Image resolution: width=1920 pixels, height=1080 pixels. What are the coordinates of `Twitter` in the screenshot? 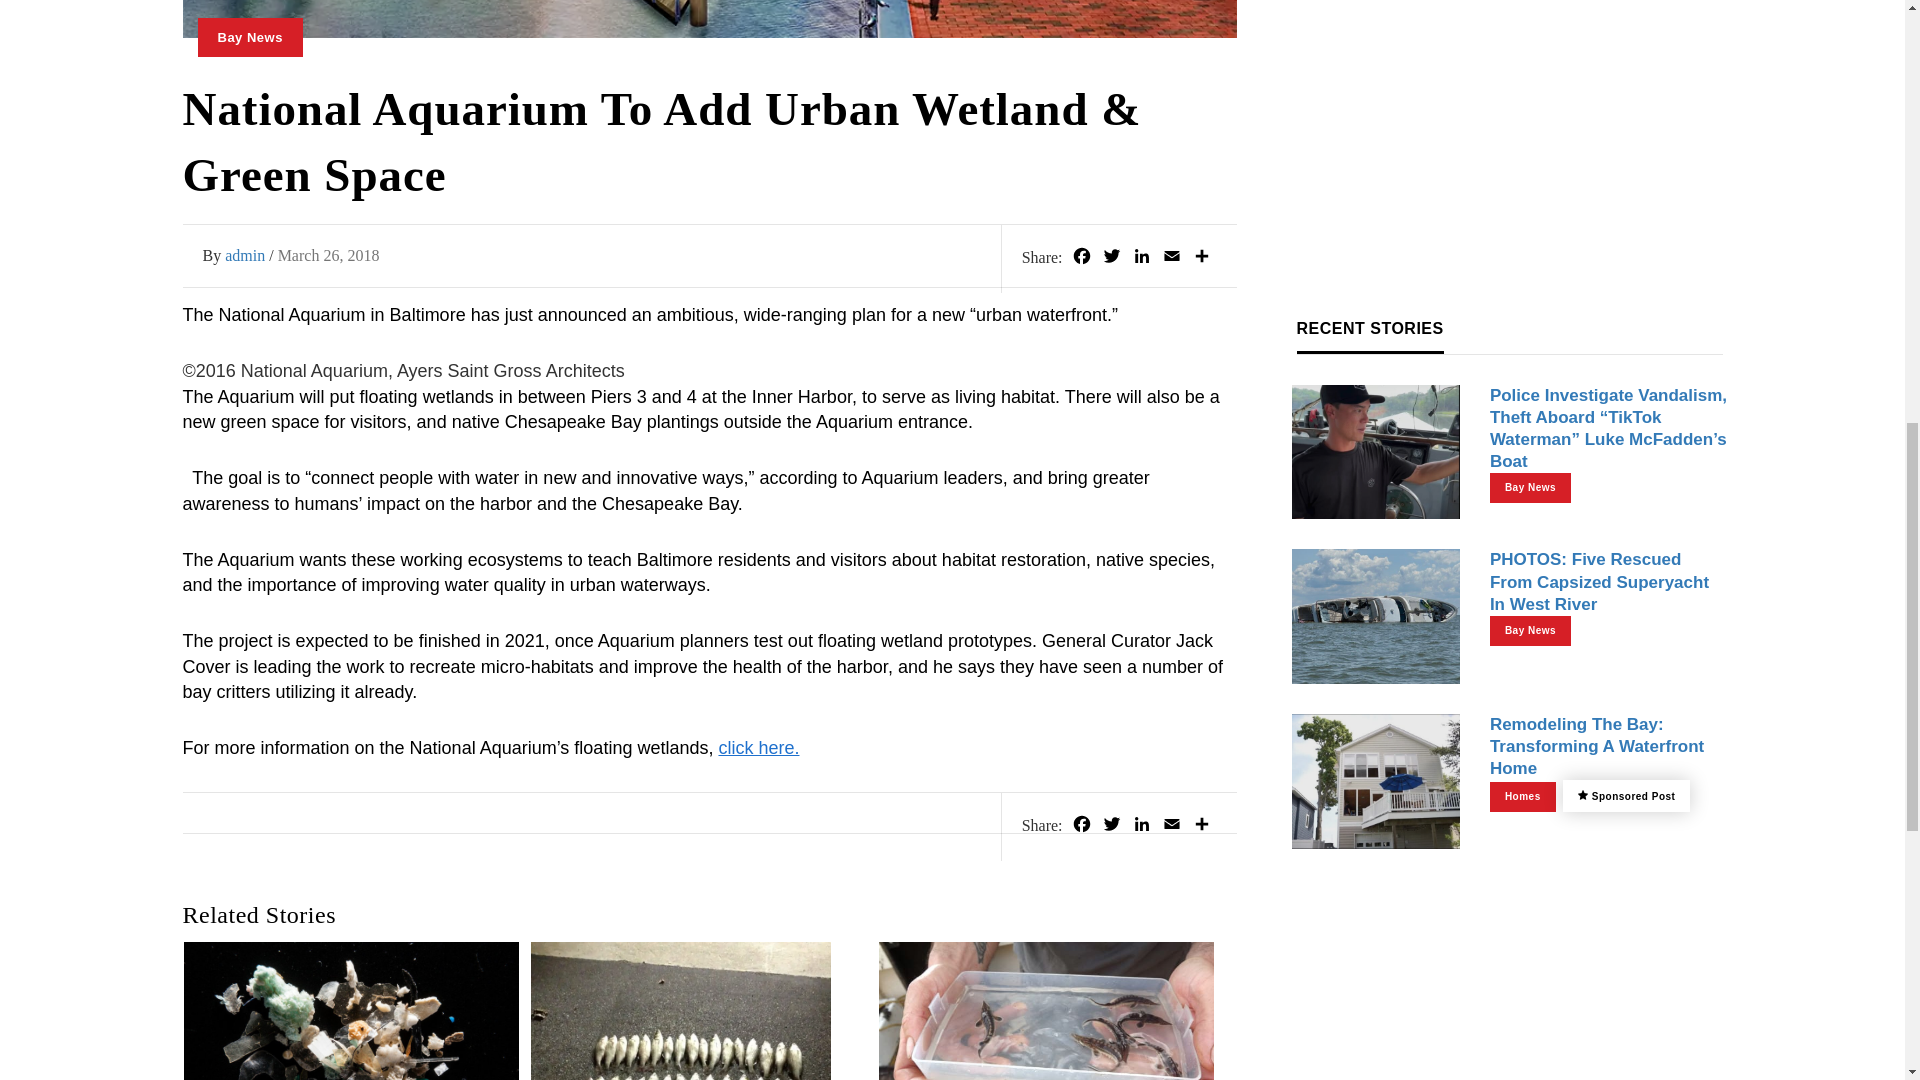 It's located at (1110, 827).